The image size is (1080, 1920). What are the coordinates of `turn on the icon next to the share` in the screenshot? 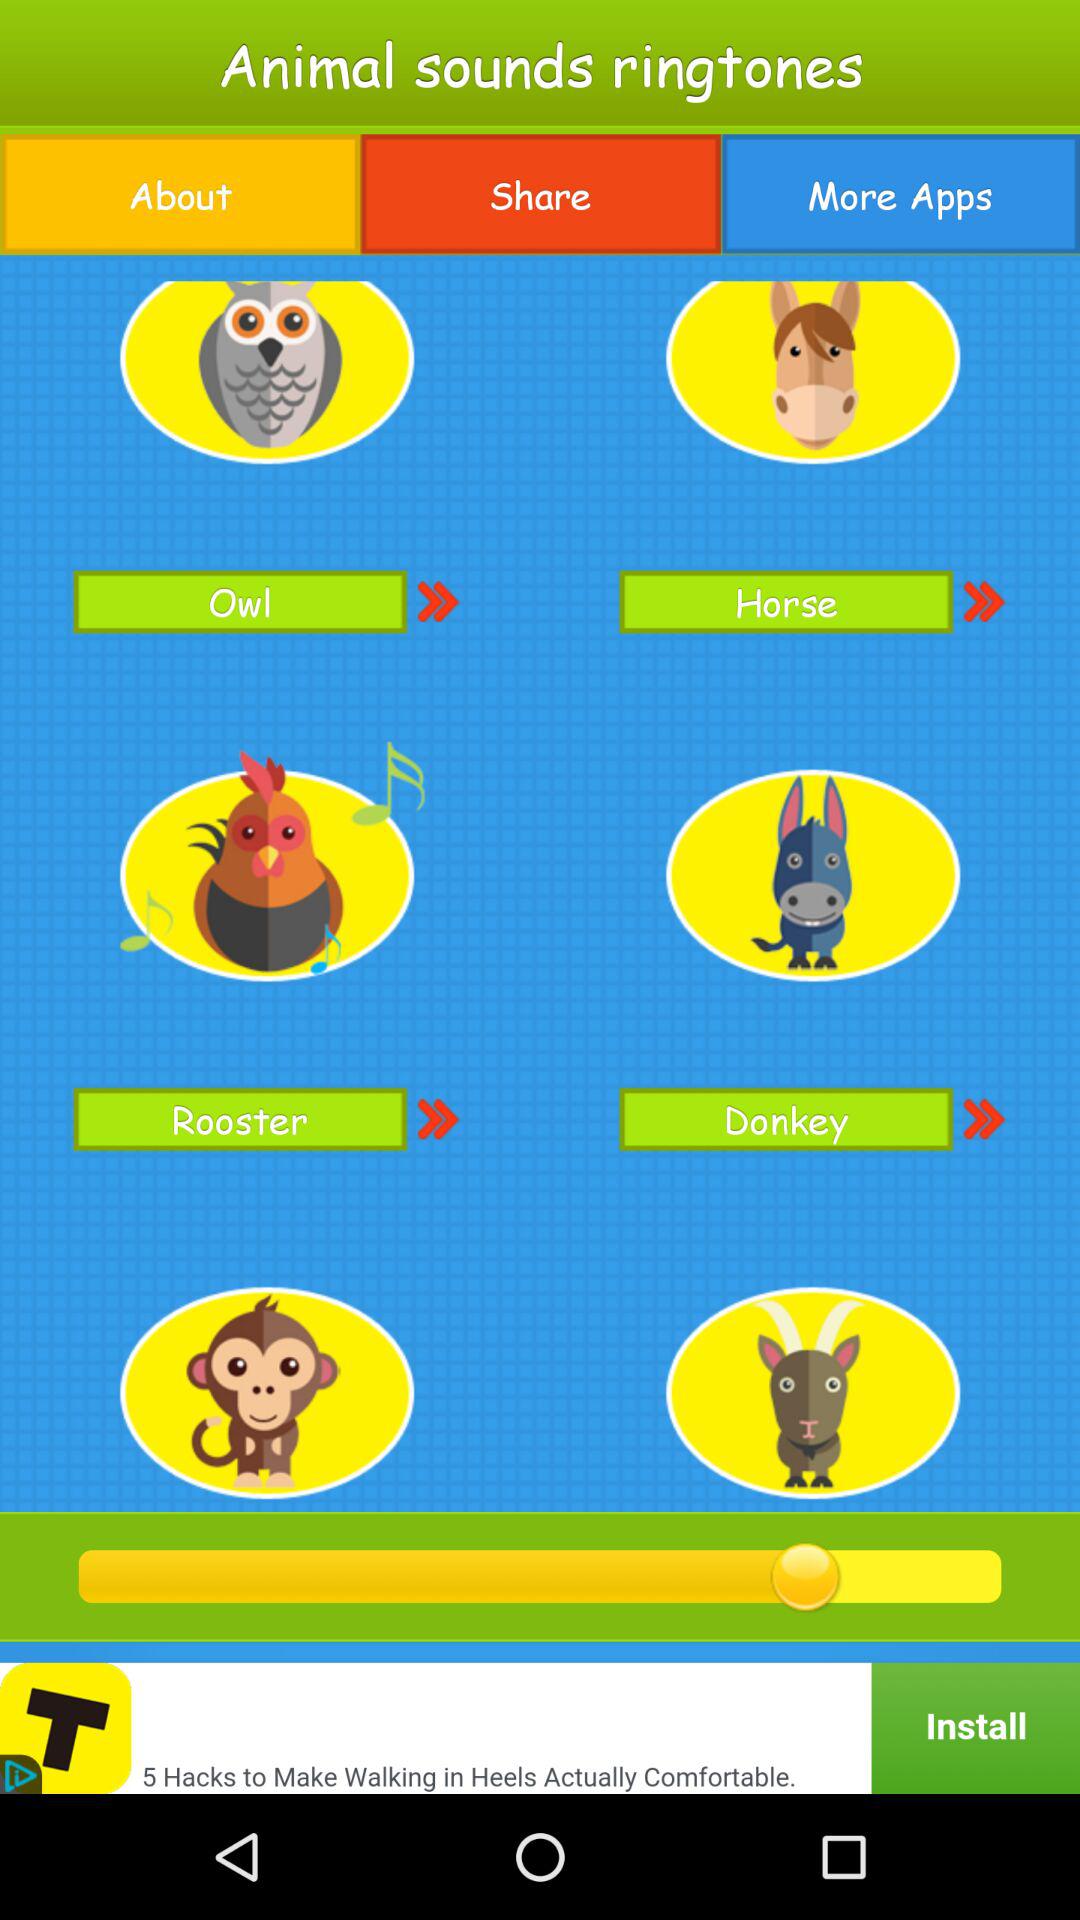 It's located at (900, 194).